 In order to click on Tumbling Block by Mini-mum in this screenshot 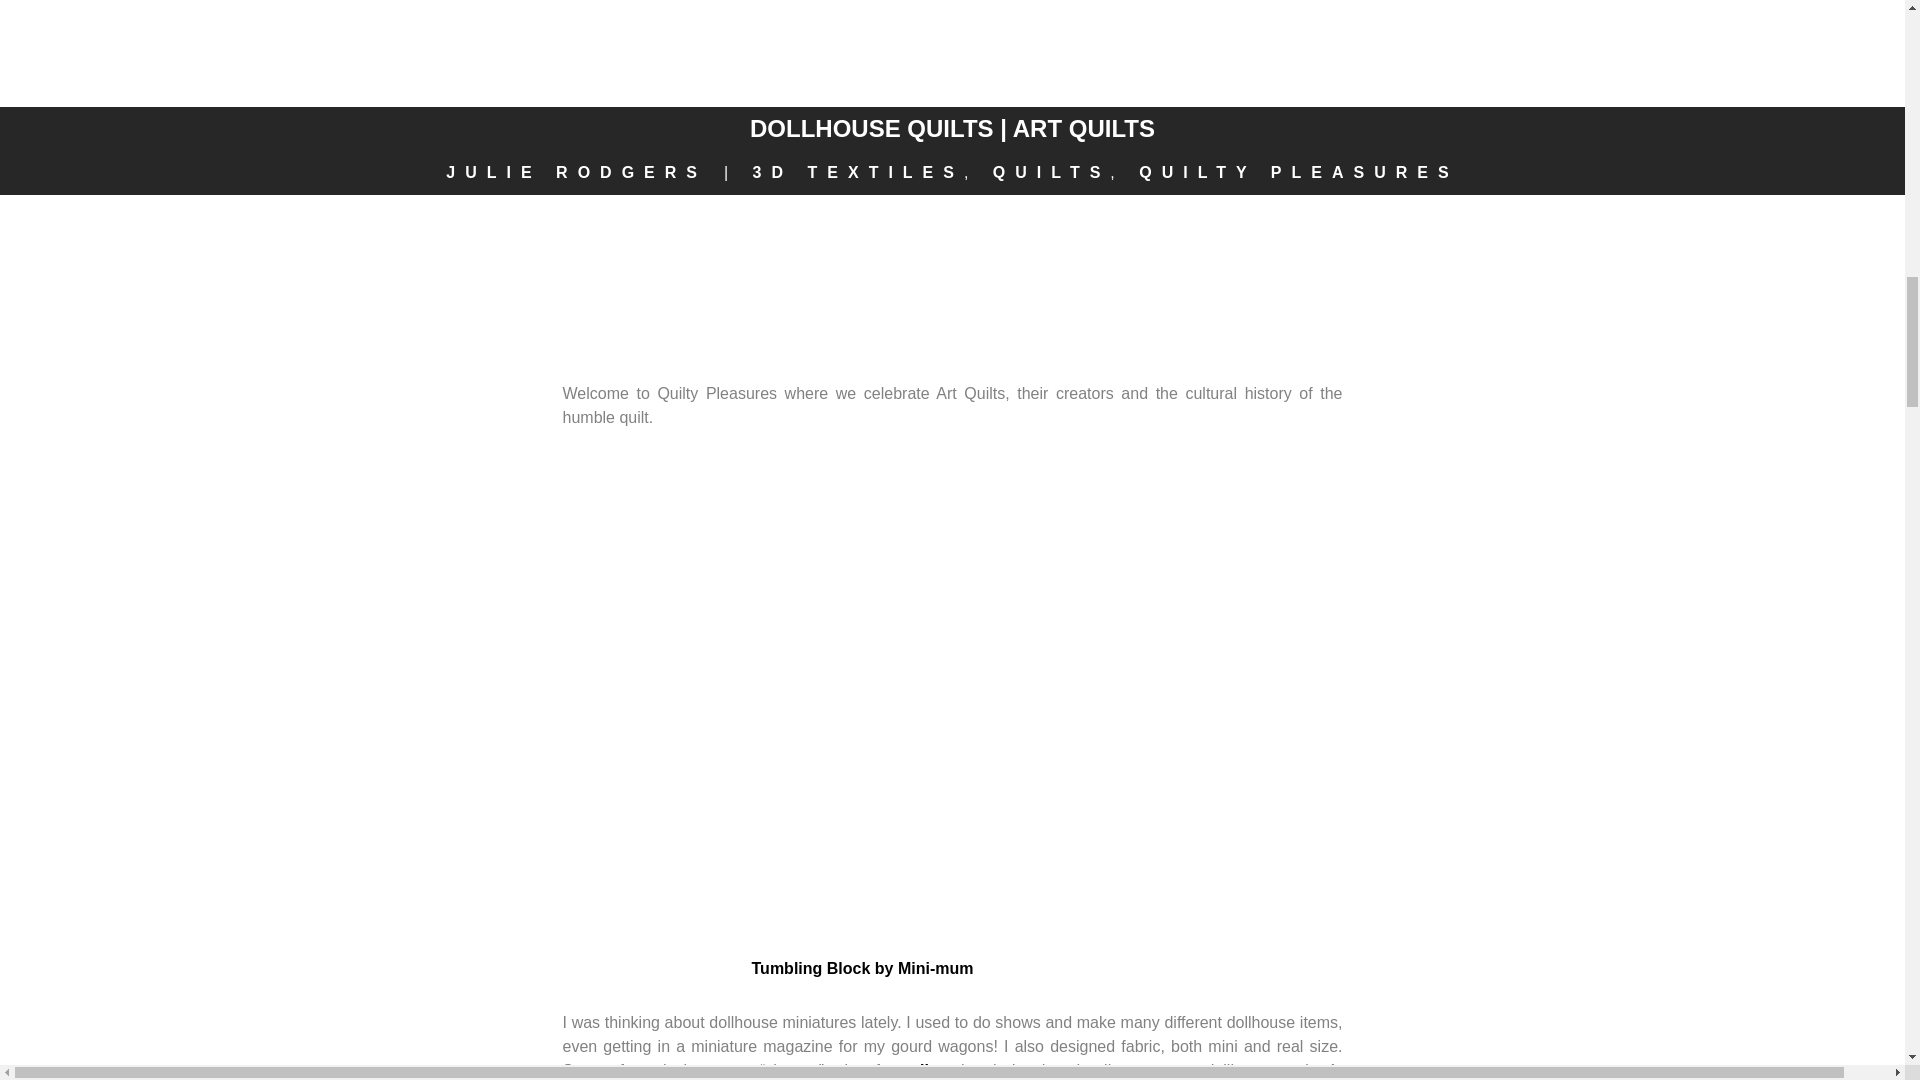, I will do `click(862, 968)`.